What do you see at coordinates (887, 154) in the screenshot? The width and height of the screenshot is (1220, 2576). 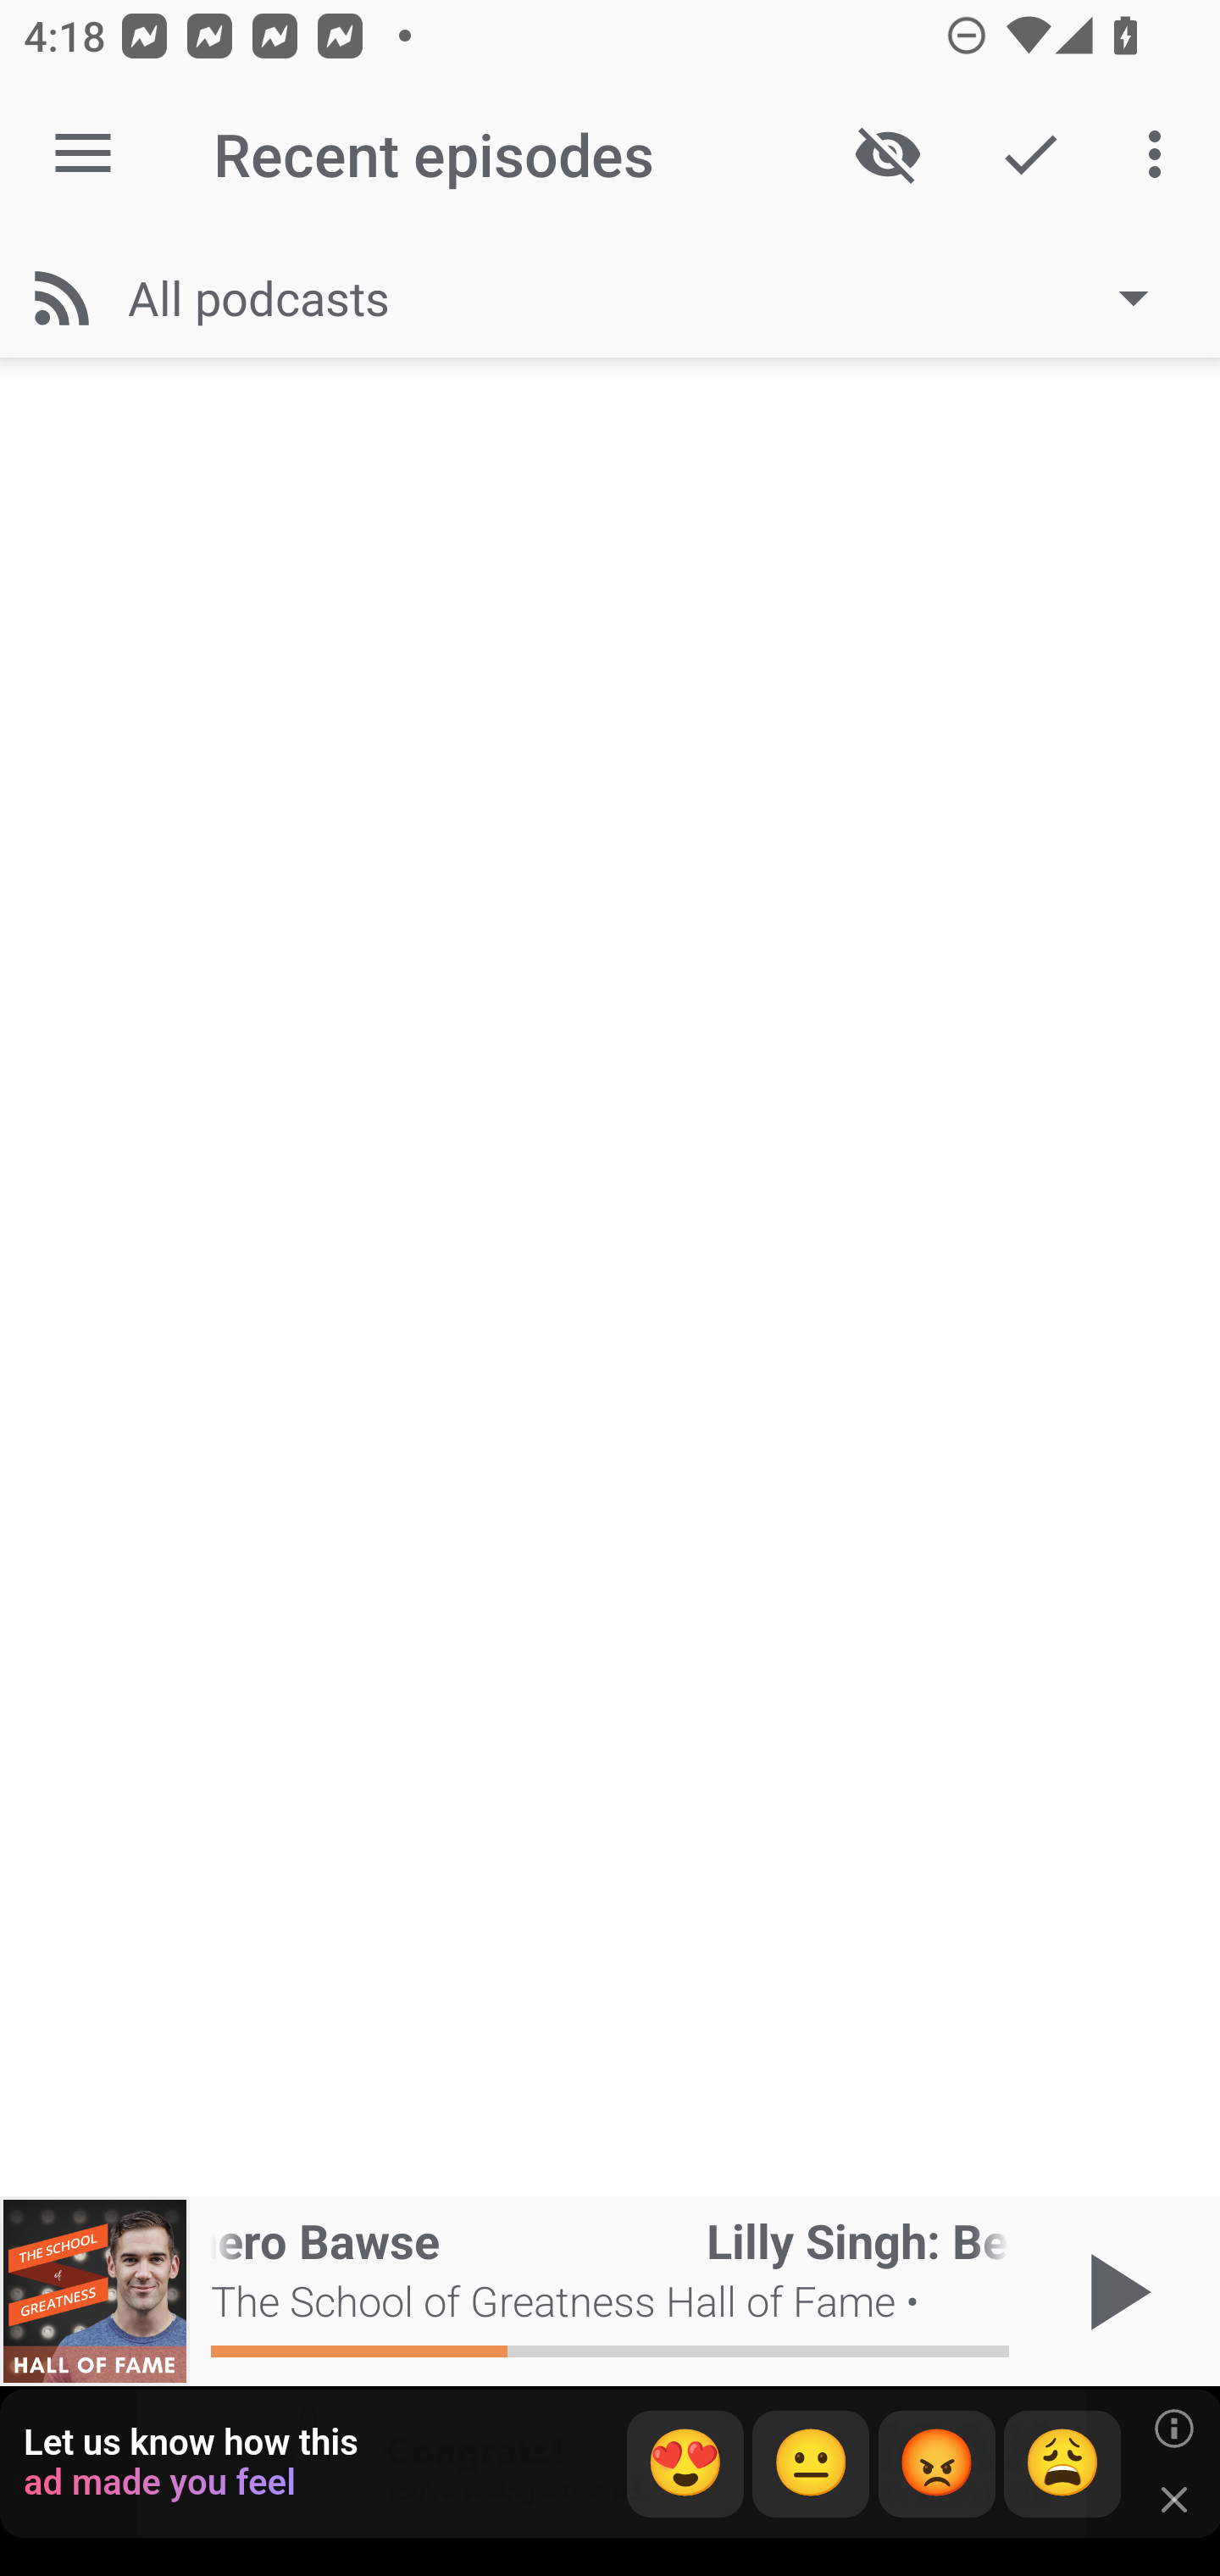 I see `Show / Hide played content` at bounding box center [887, 154].